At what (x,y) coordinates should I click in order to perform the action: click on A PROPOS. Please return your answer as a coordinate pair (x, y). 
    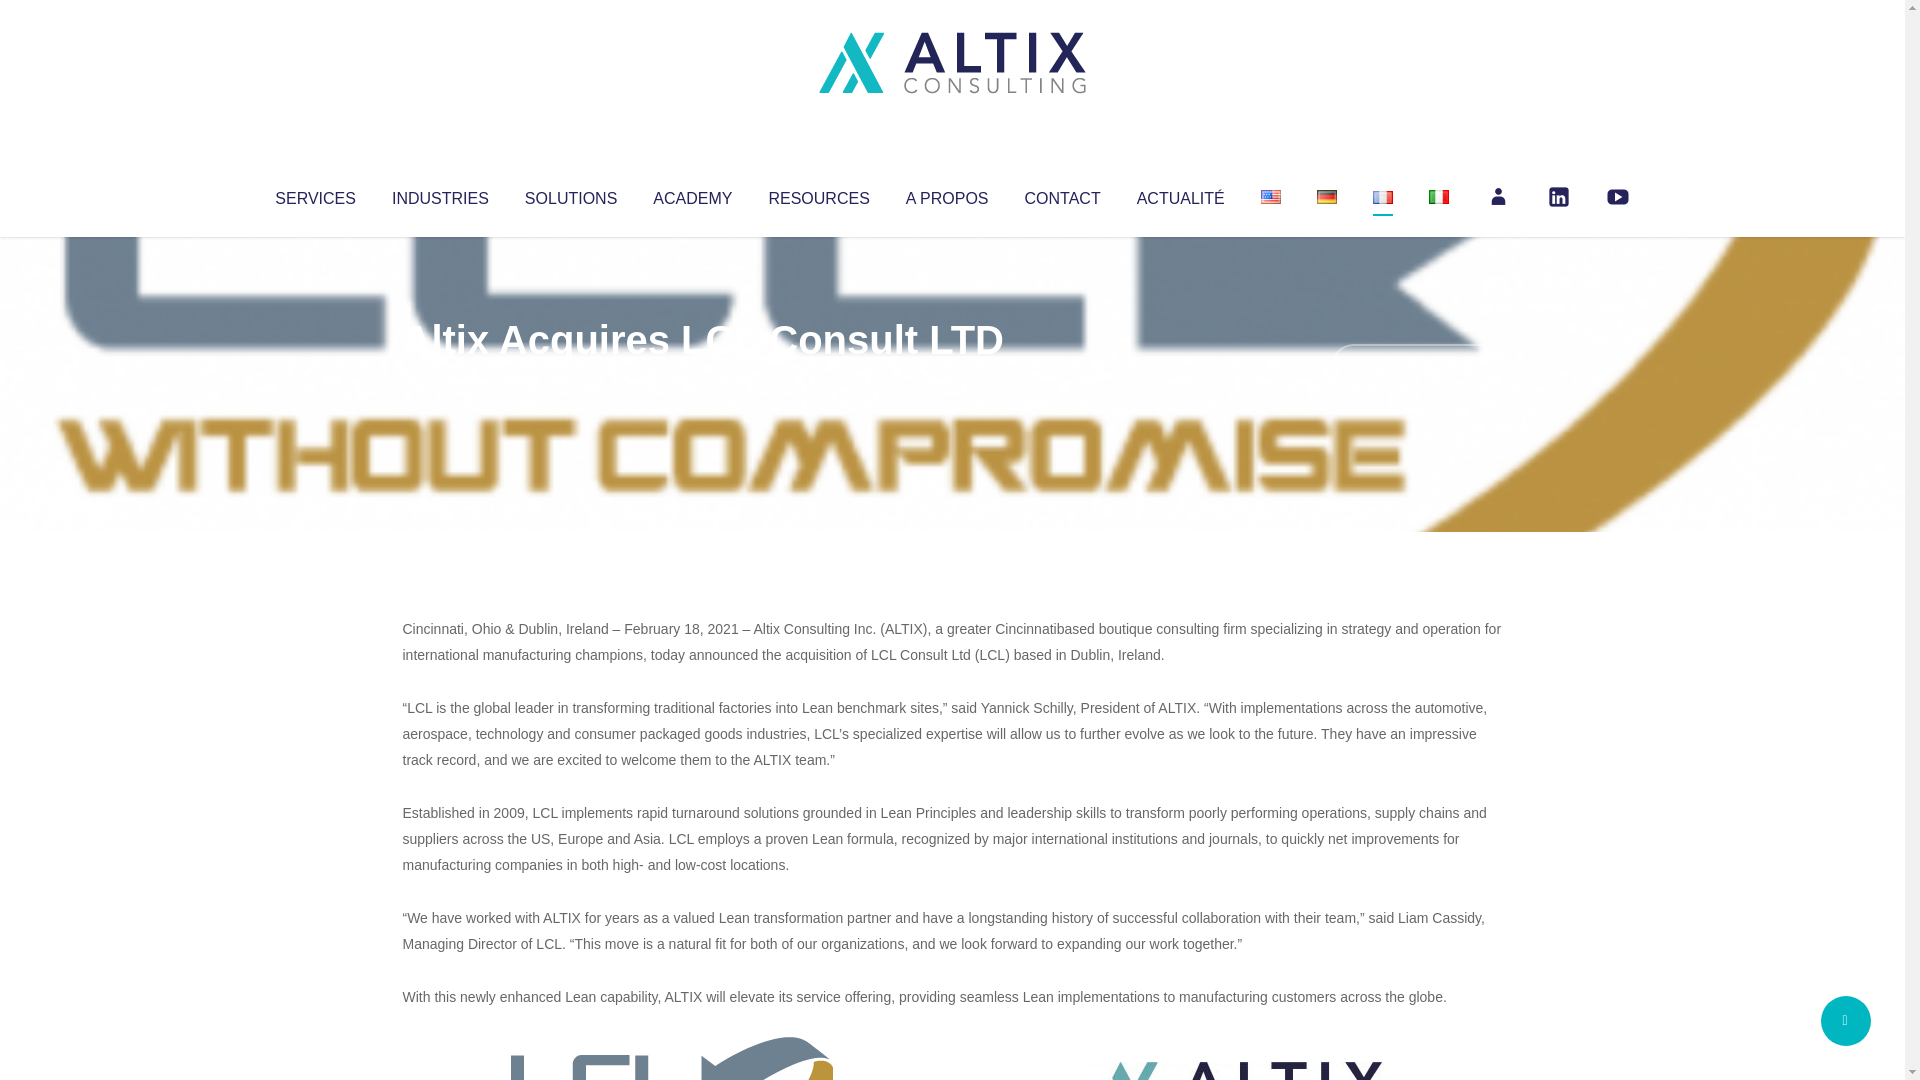
    Looking at the image, I should click on (947, 194).